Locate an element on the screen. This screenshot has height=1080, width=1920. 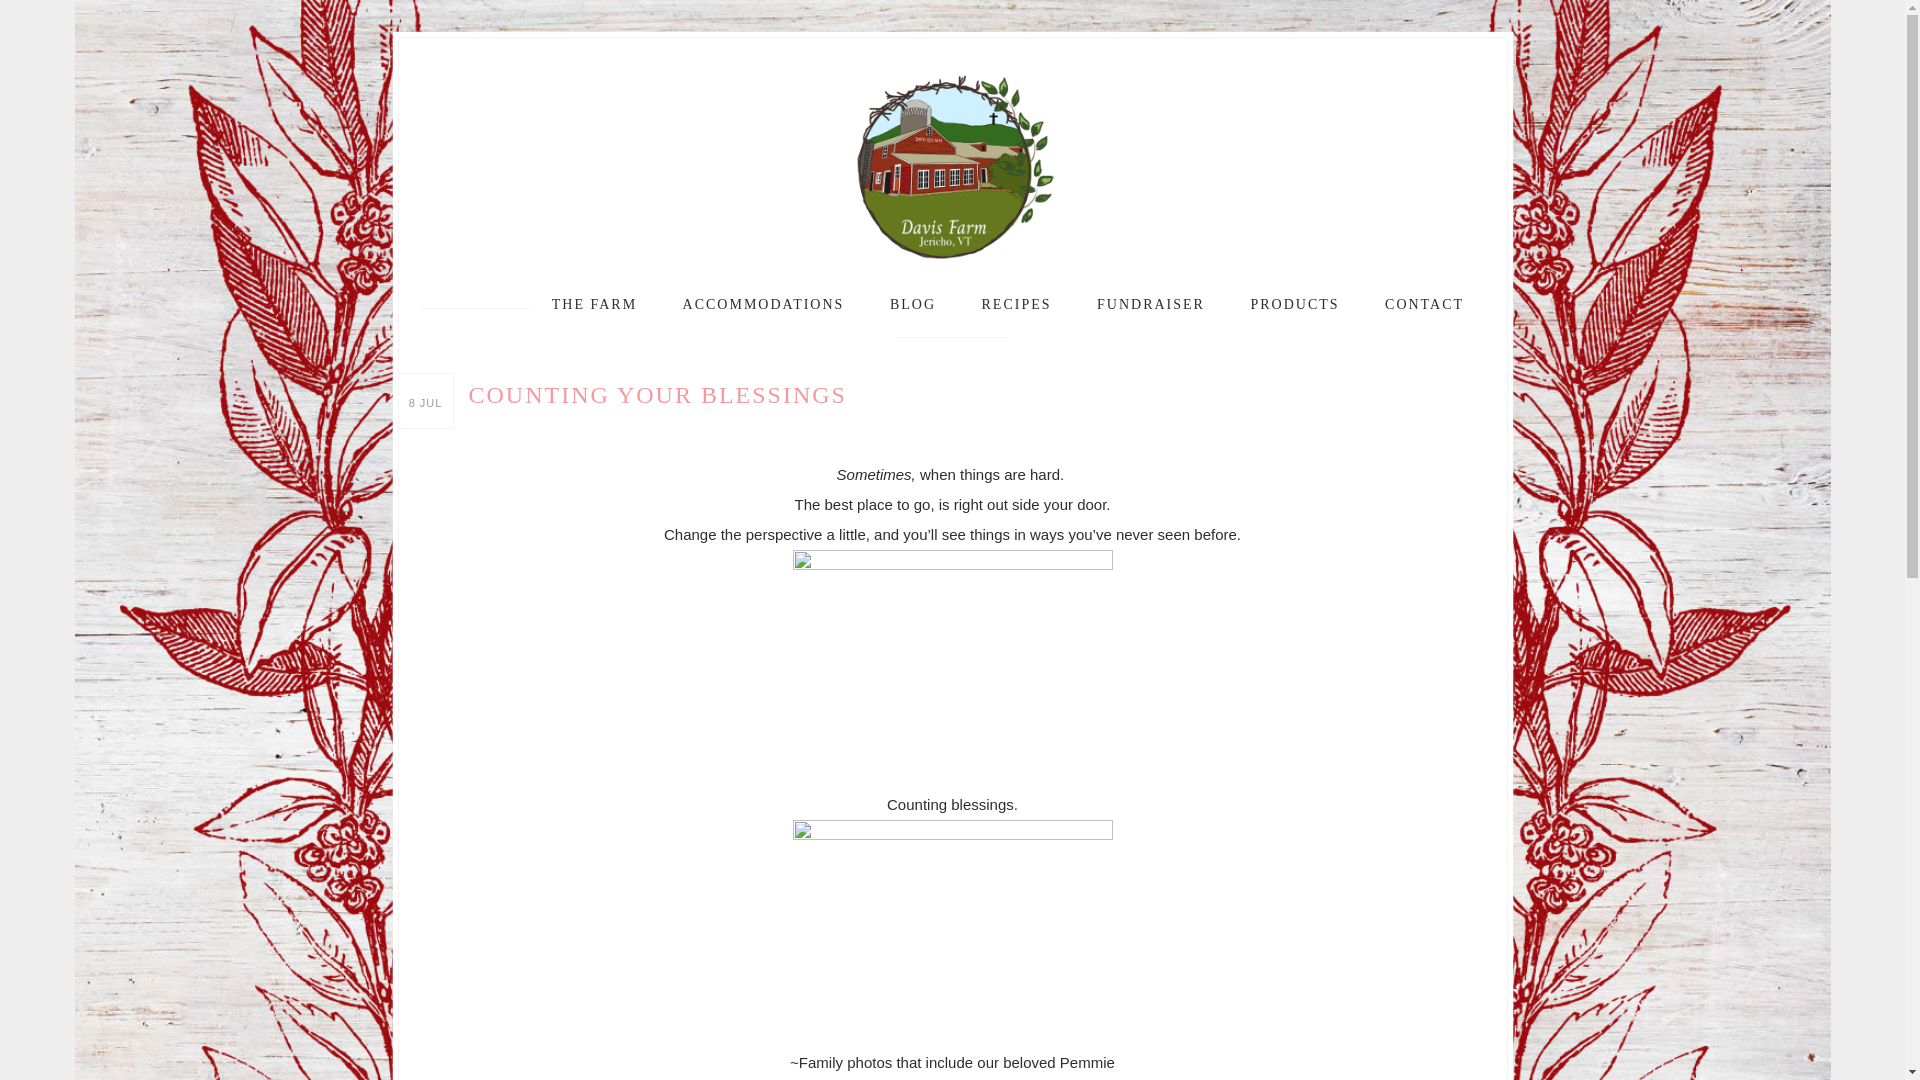
FUNDRAISER is located at coordinates (1150, 304).